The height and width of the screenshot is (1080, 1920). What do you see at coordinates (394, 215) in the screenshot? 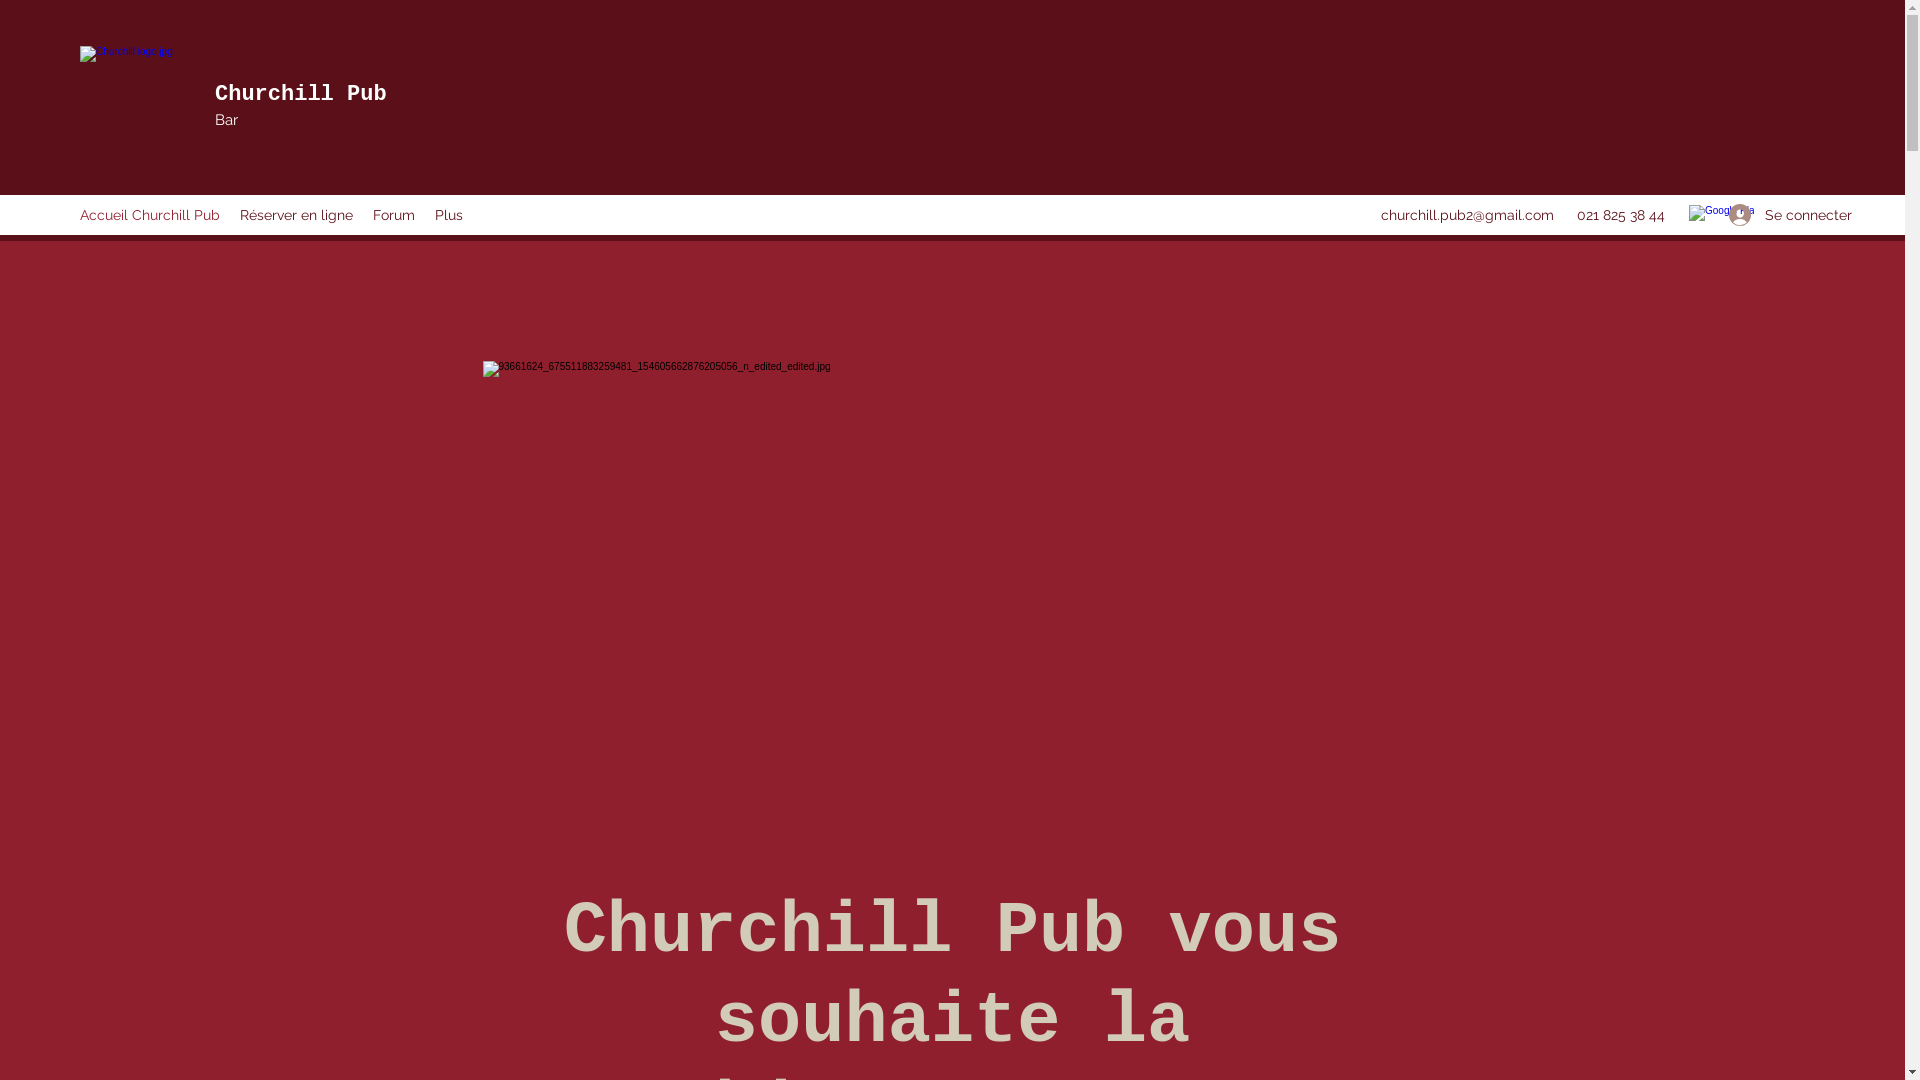
I see `Forum` at bounding box center [394, 215].